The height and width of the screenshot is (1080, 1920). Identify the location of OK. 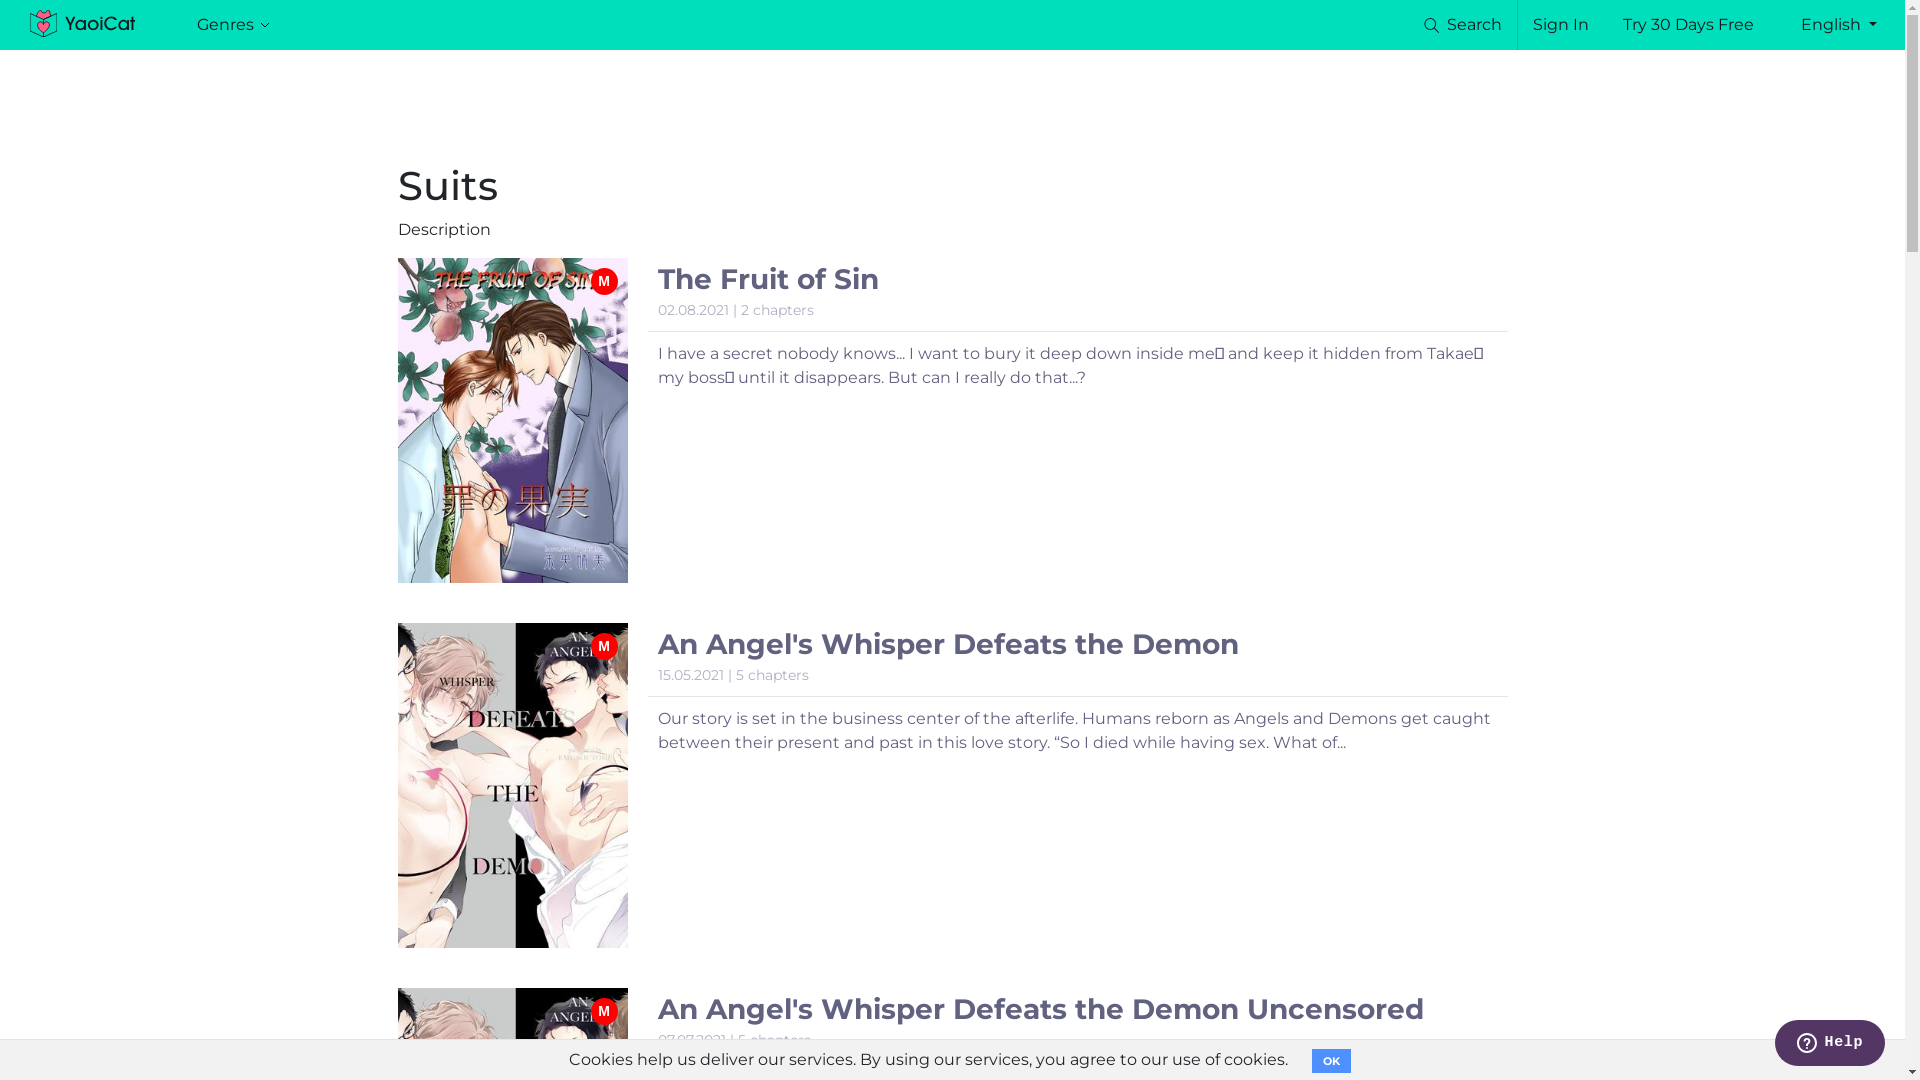
(1332, 1061).